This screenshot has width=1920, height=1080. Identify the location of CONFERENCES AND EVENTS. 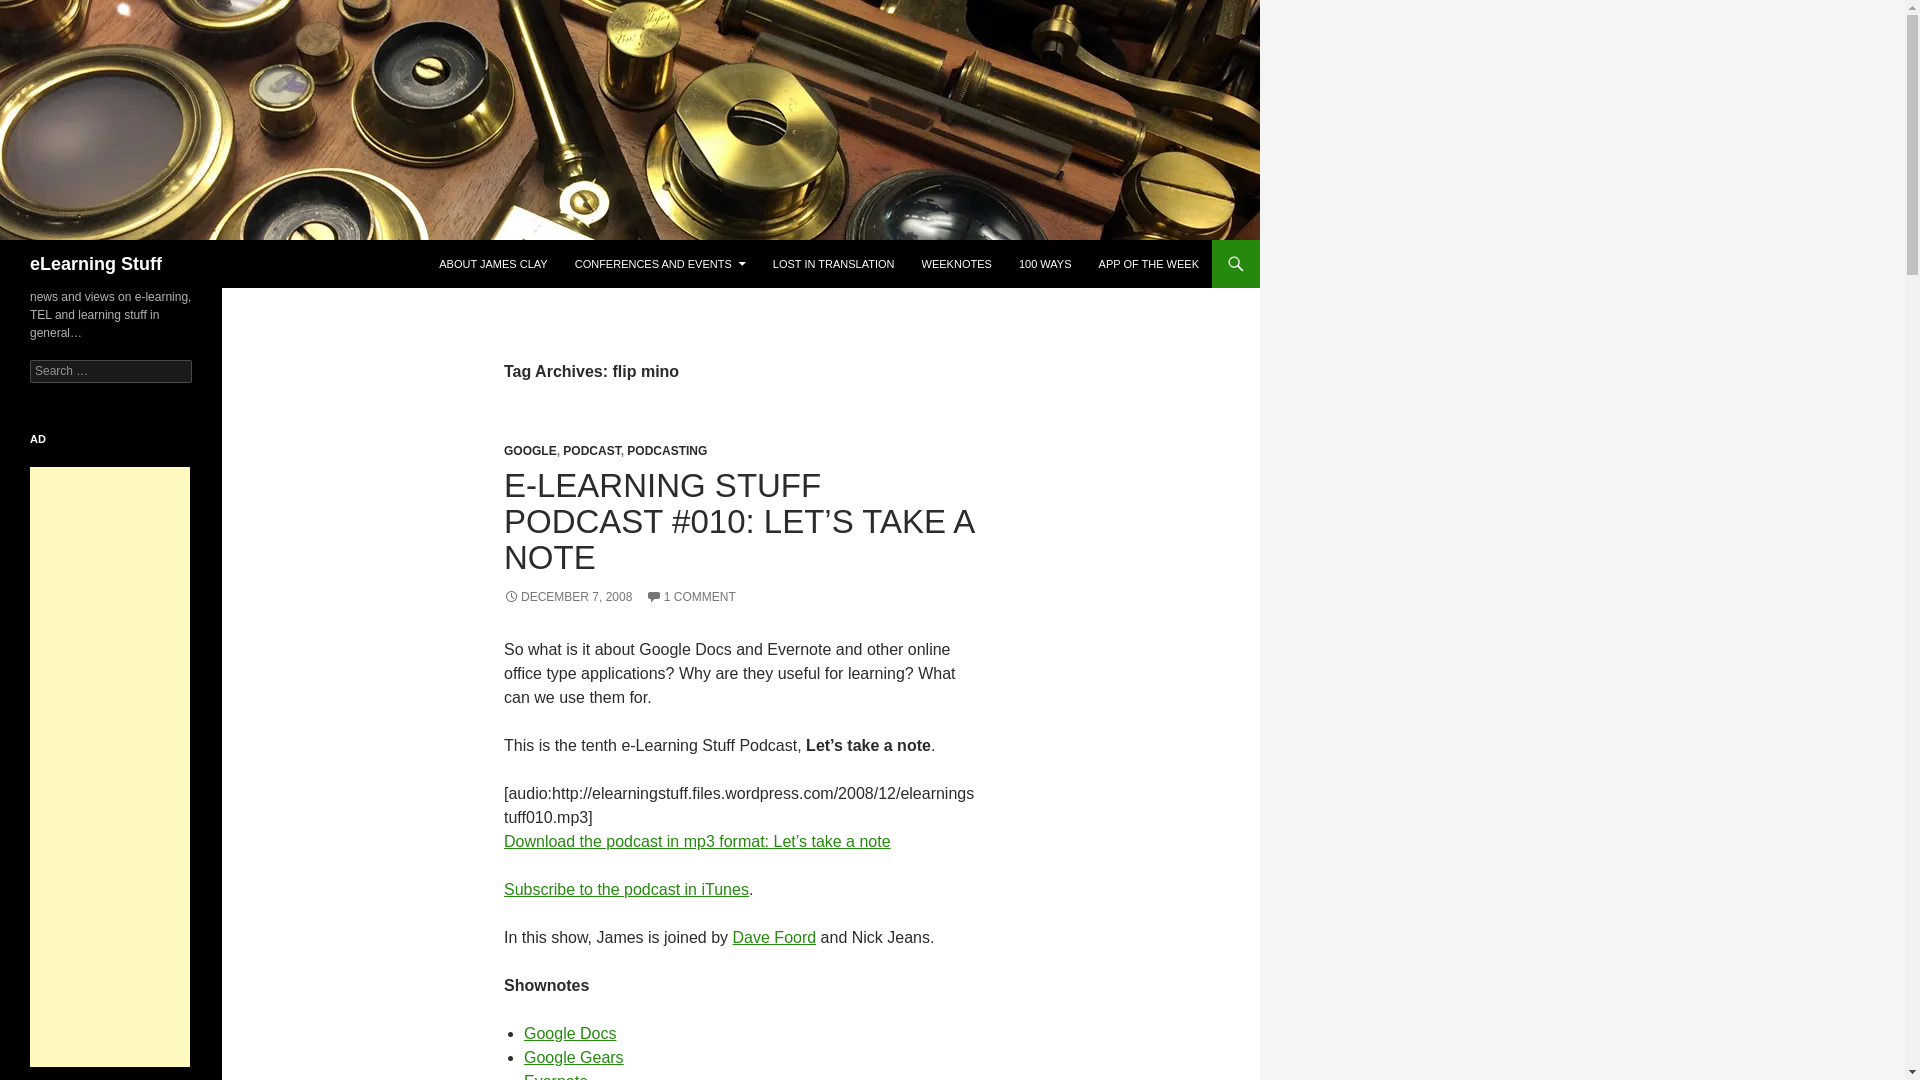
(660, 264).